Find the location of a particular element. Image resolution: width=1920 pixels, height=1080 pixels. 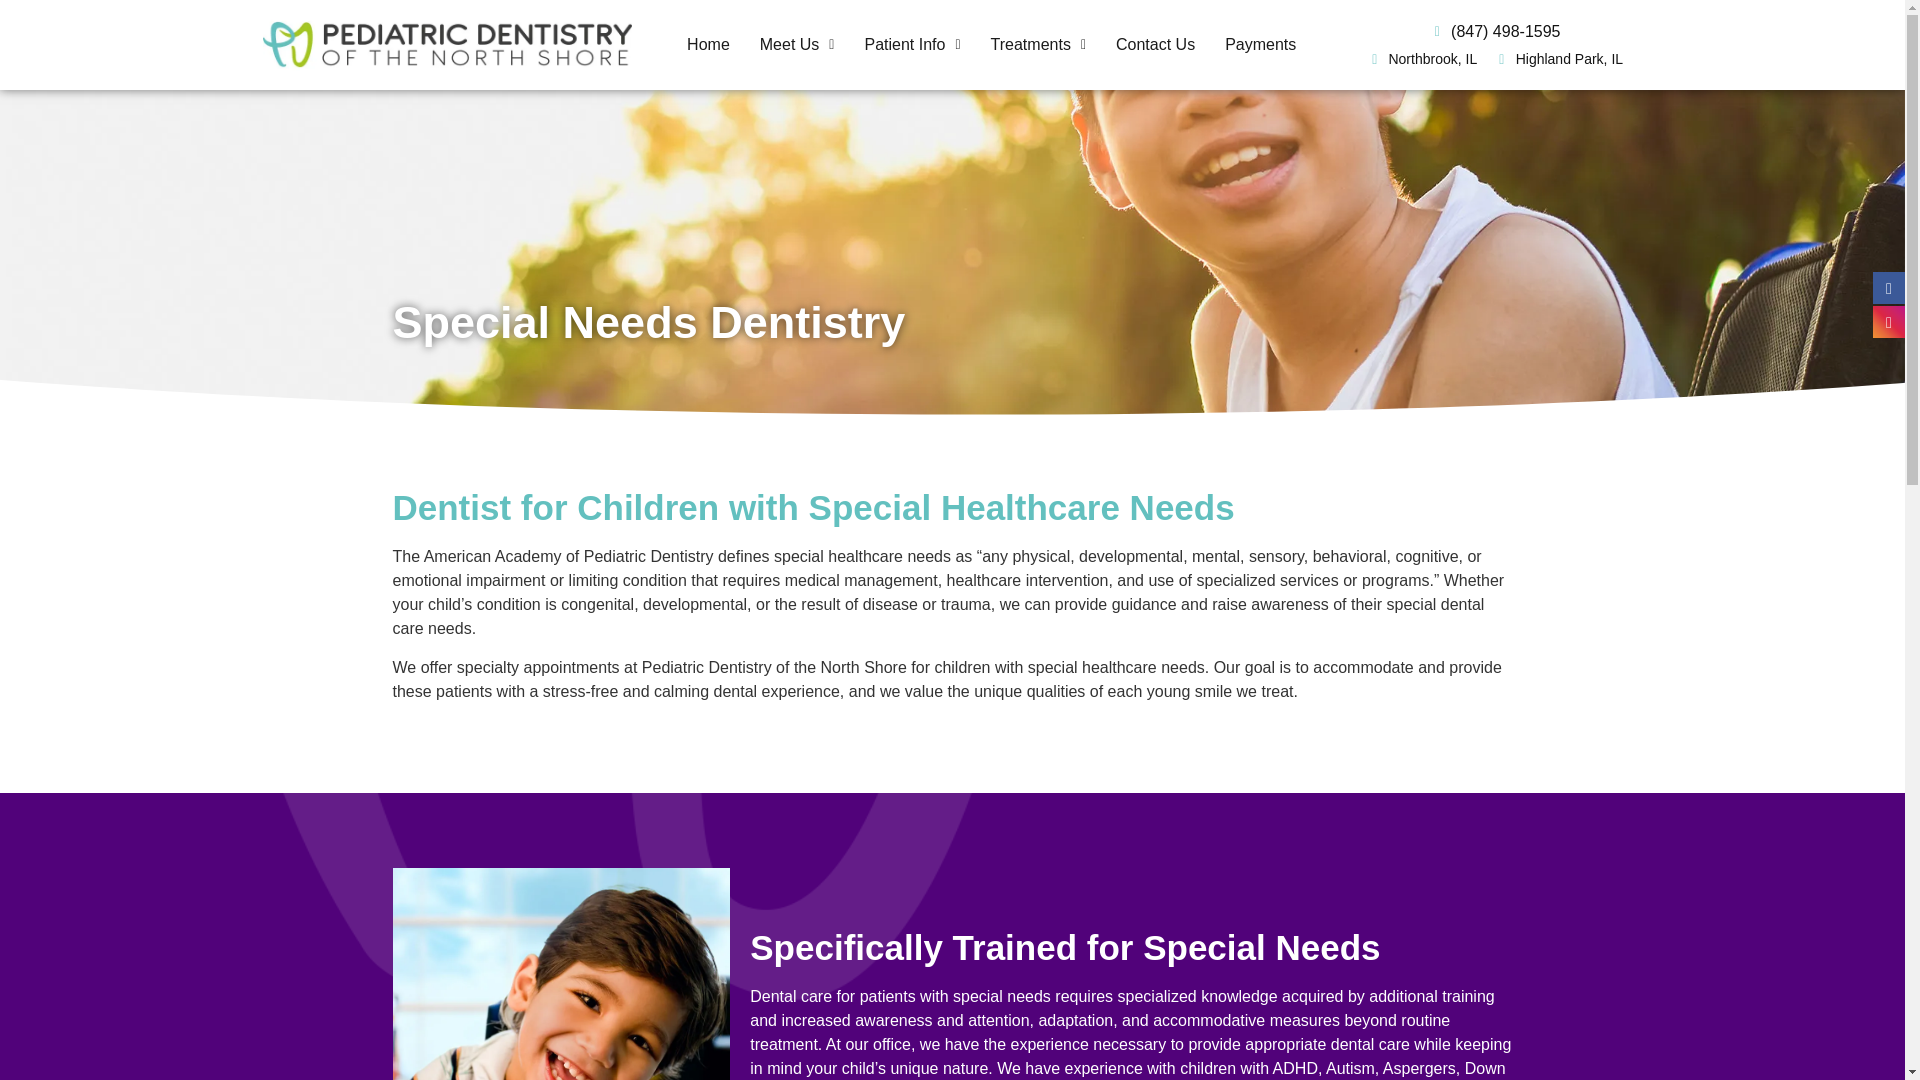

Home is located at coordinates (708, 44).